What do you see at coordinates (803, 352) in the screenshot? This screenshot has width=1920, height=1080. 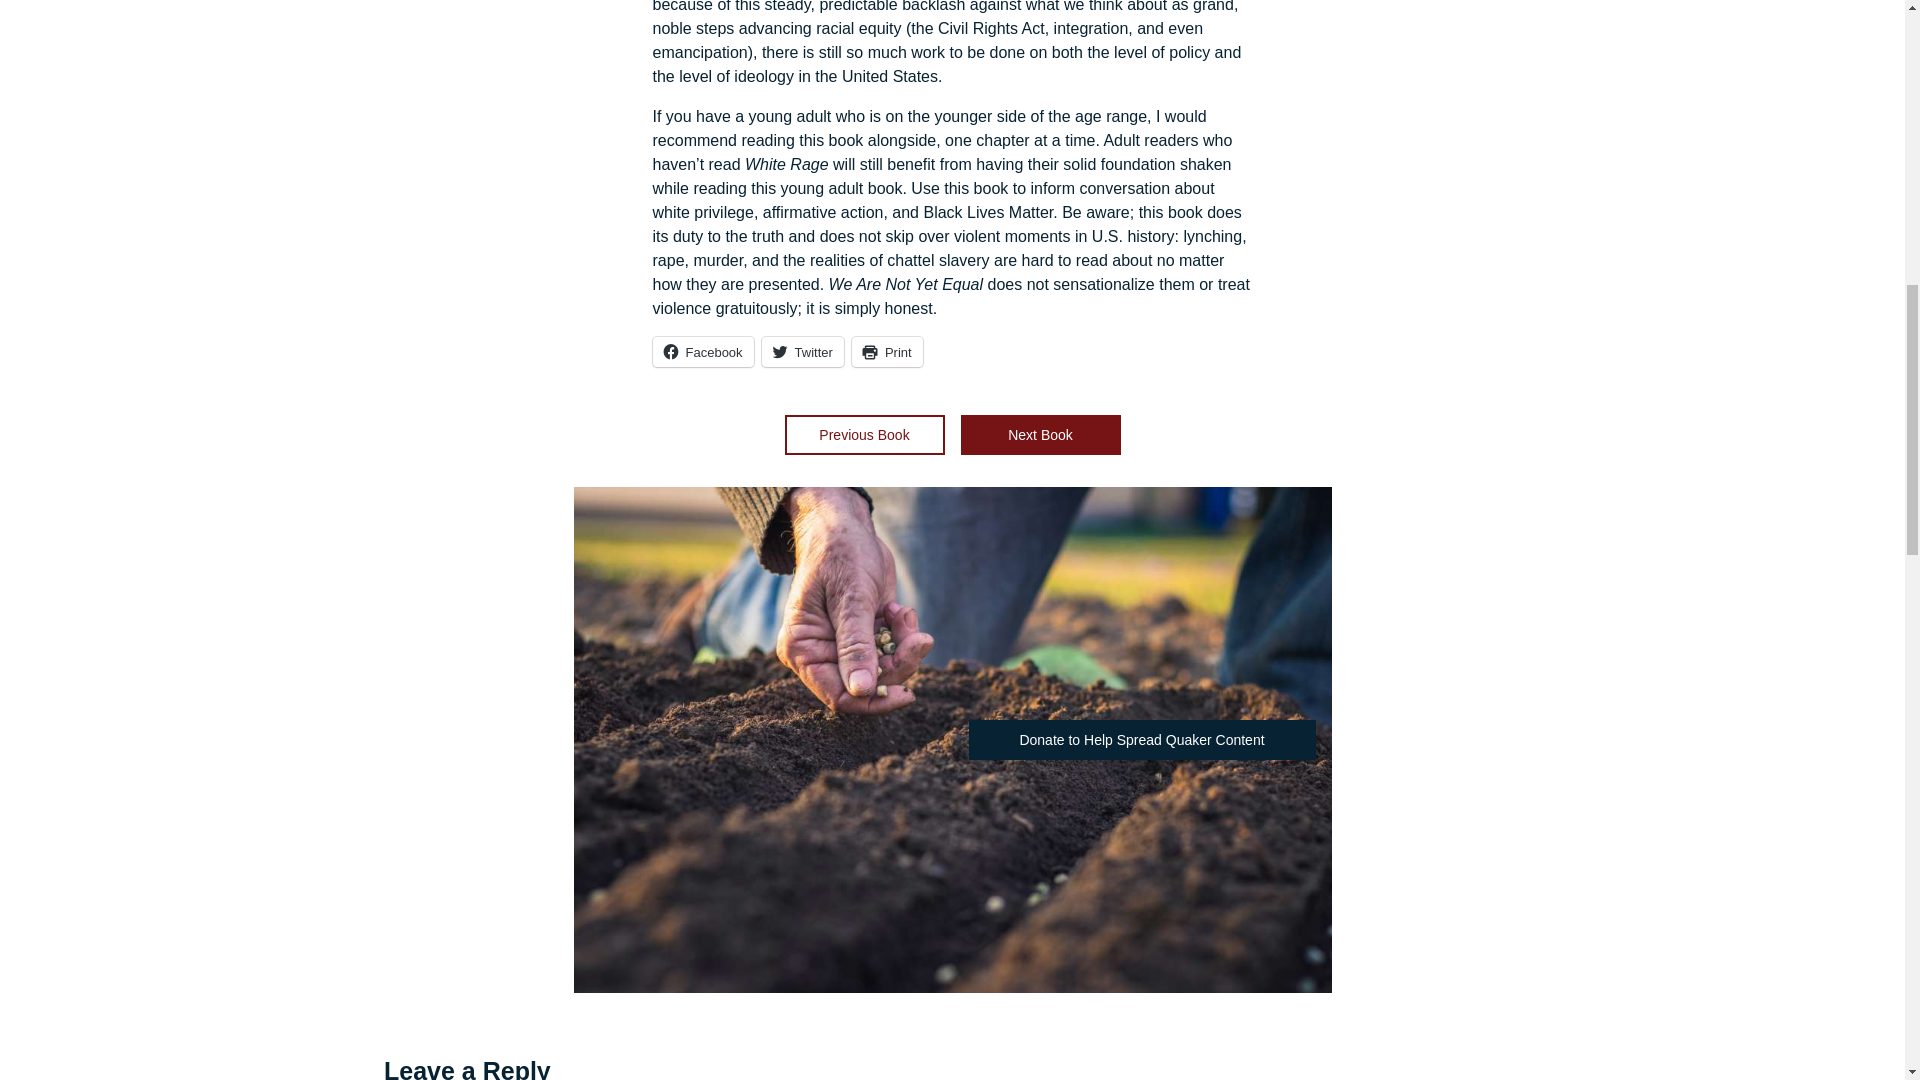 I see `Click to share on Twitter` at bounding box center [803, 352].